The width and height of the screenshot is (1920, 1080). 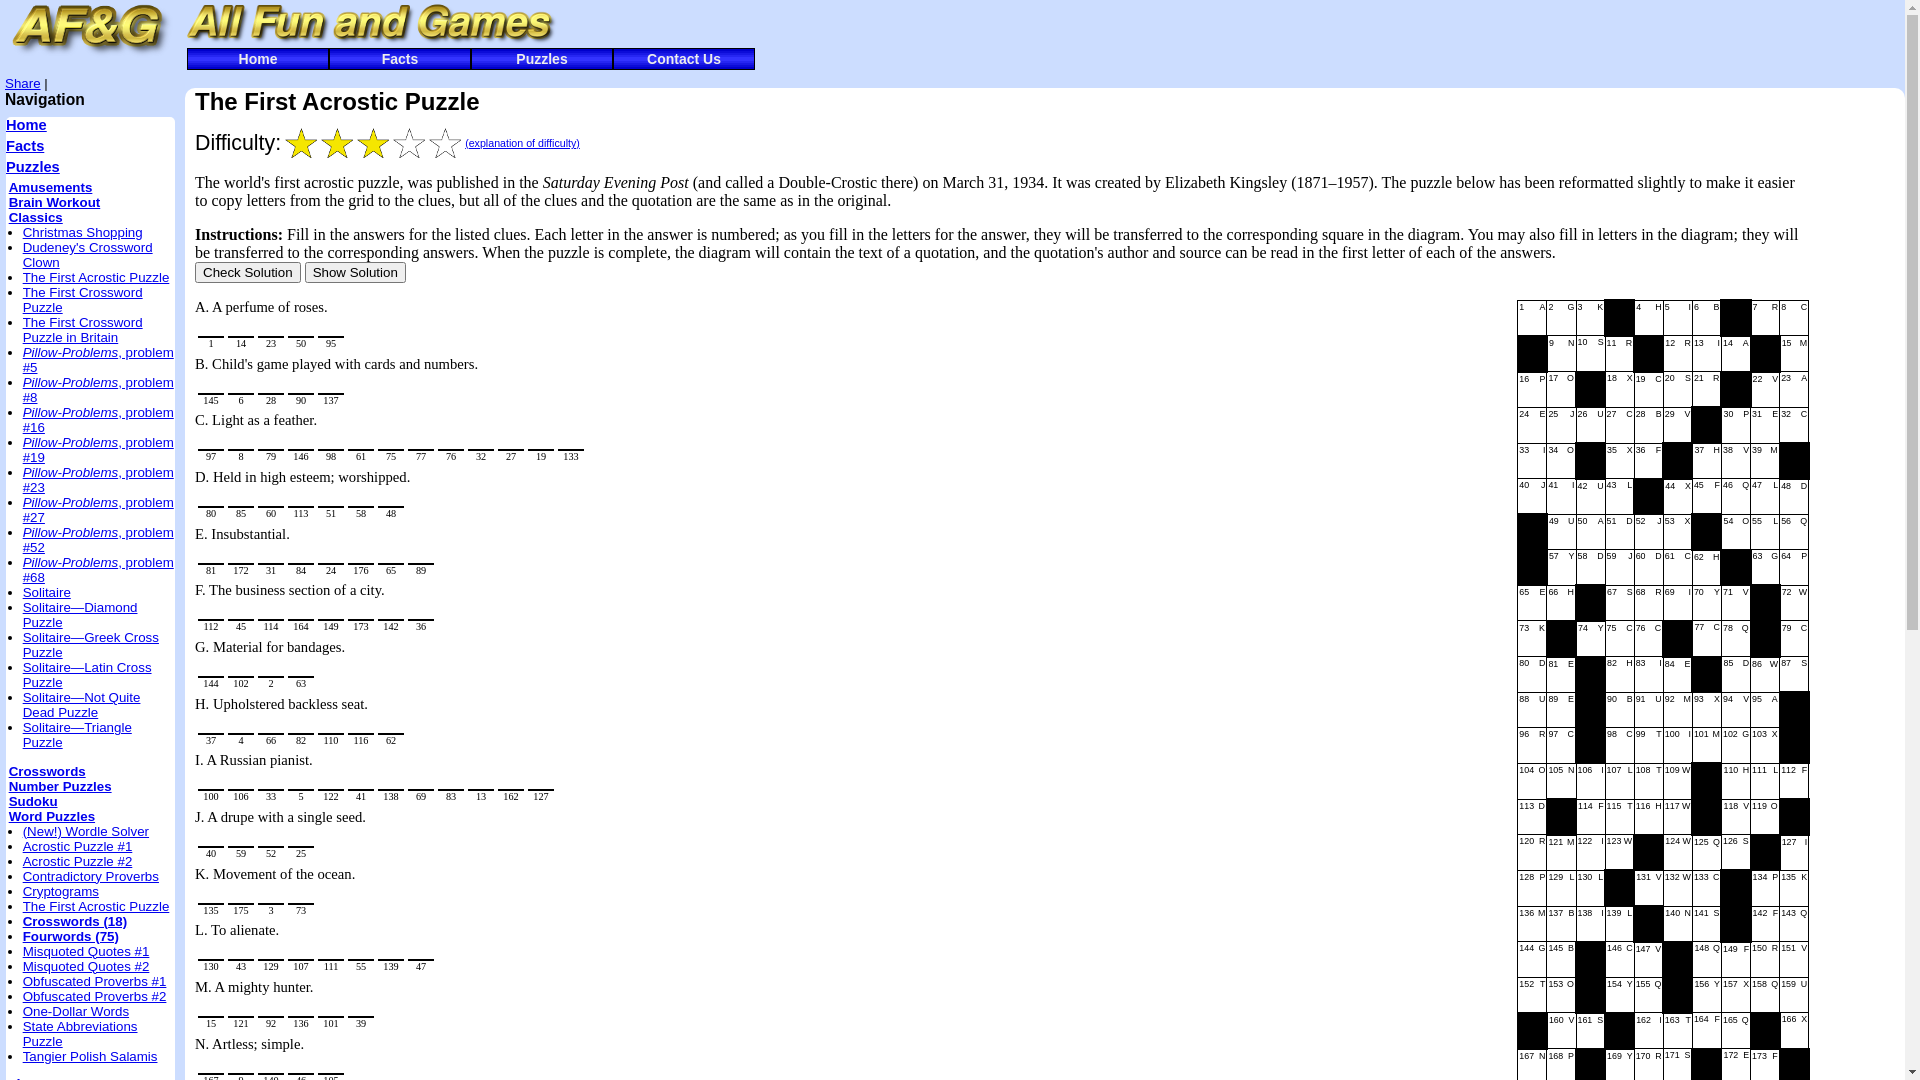 I want to click on 120
R, so click(x=1532, y=852).